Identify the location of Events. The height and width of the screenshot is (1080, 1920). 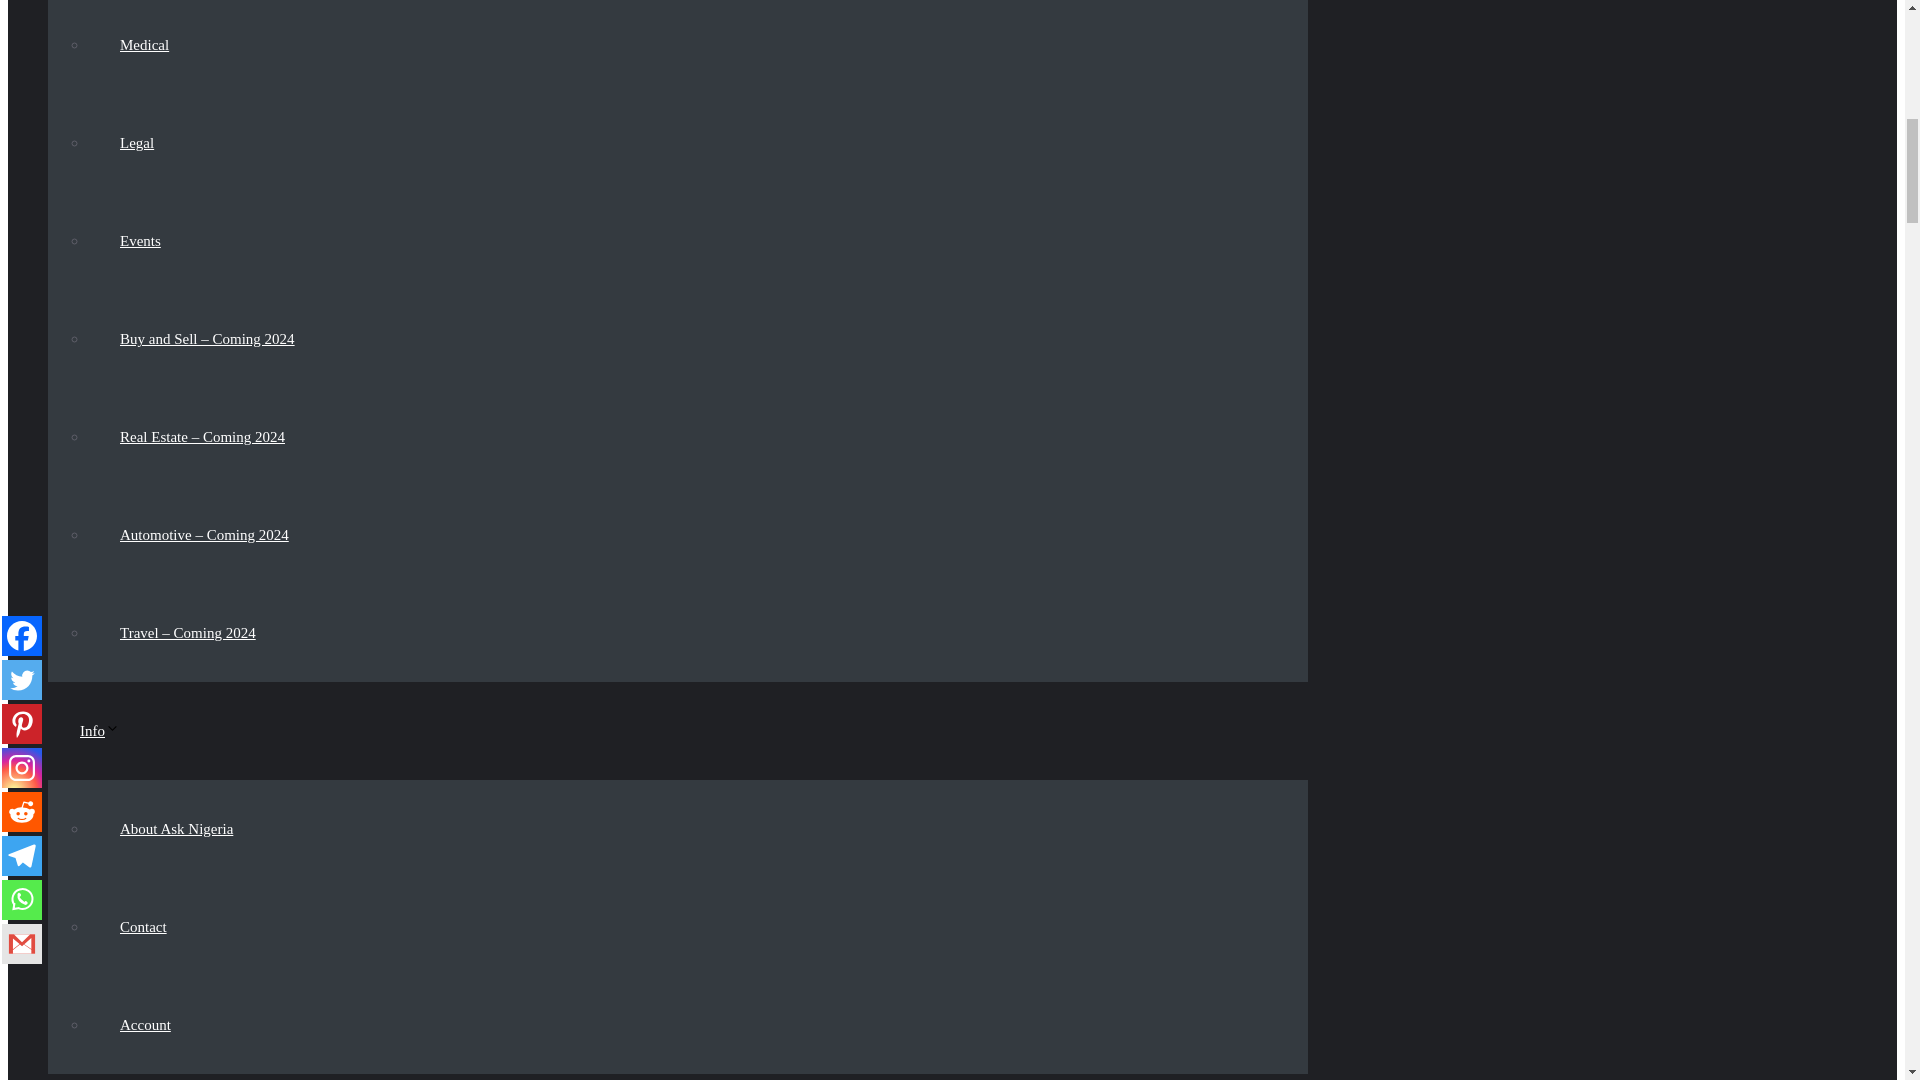
(140, 240).